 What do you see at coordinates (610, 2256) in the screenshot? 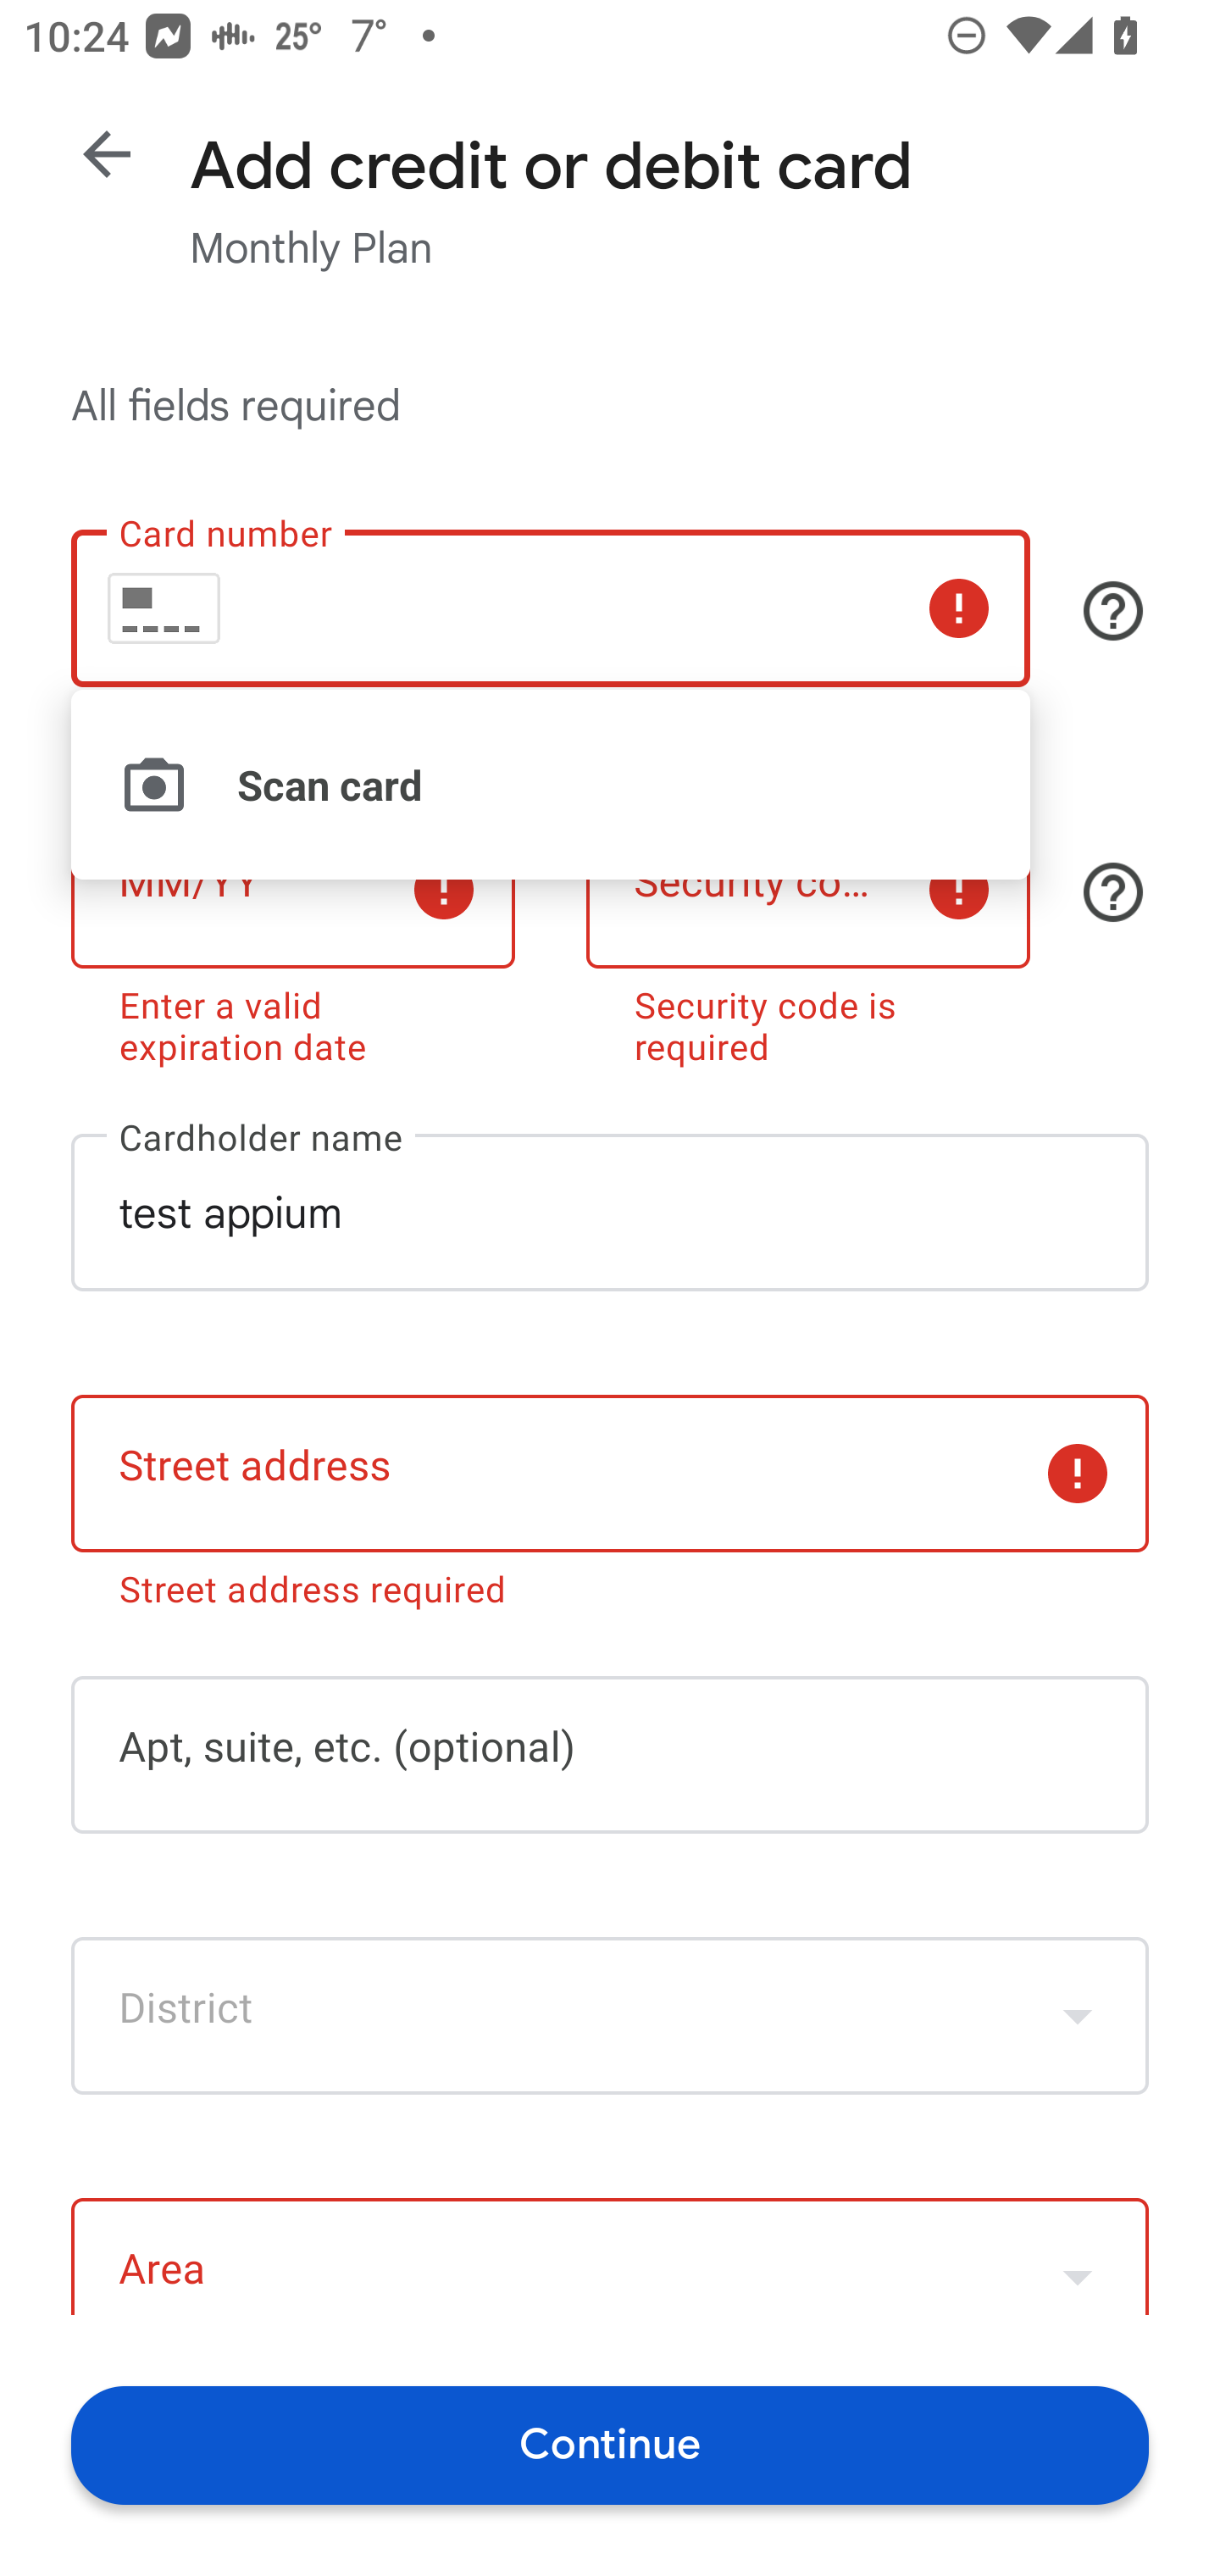
I see `Area` at bounding box center [610, 2256].